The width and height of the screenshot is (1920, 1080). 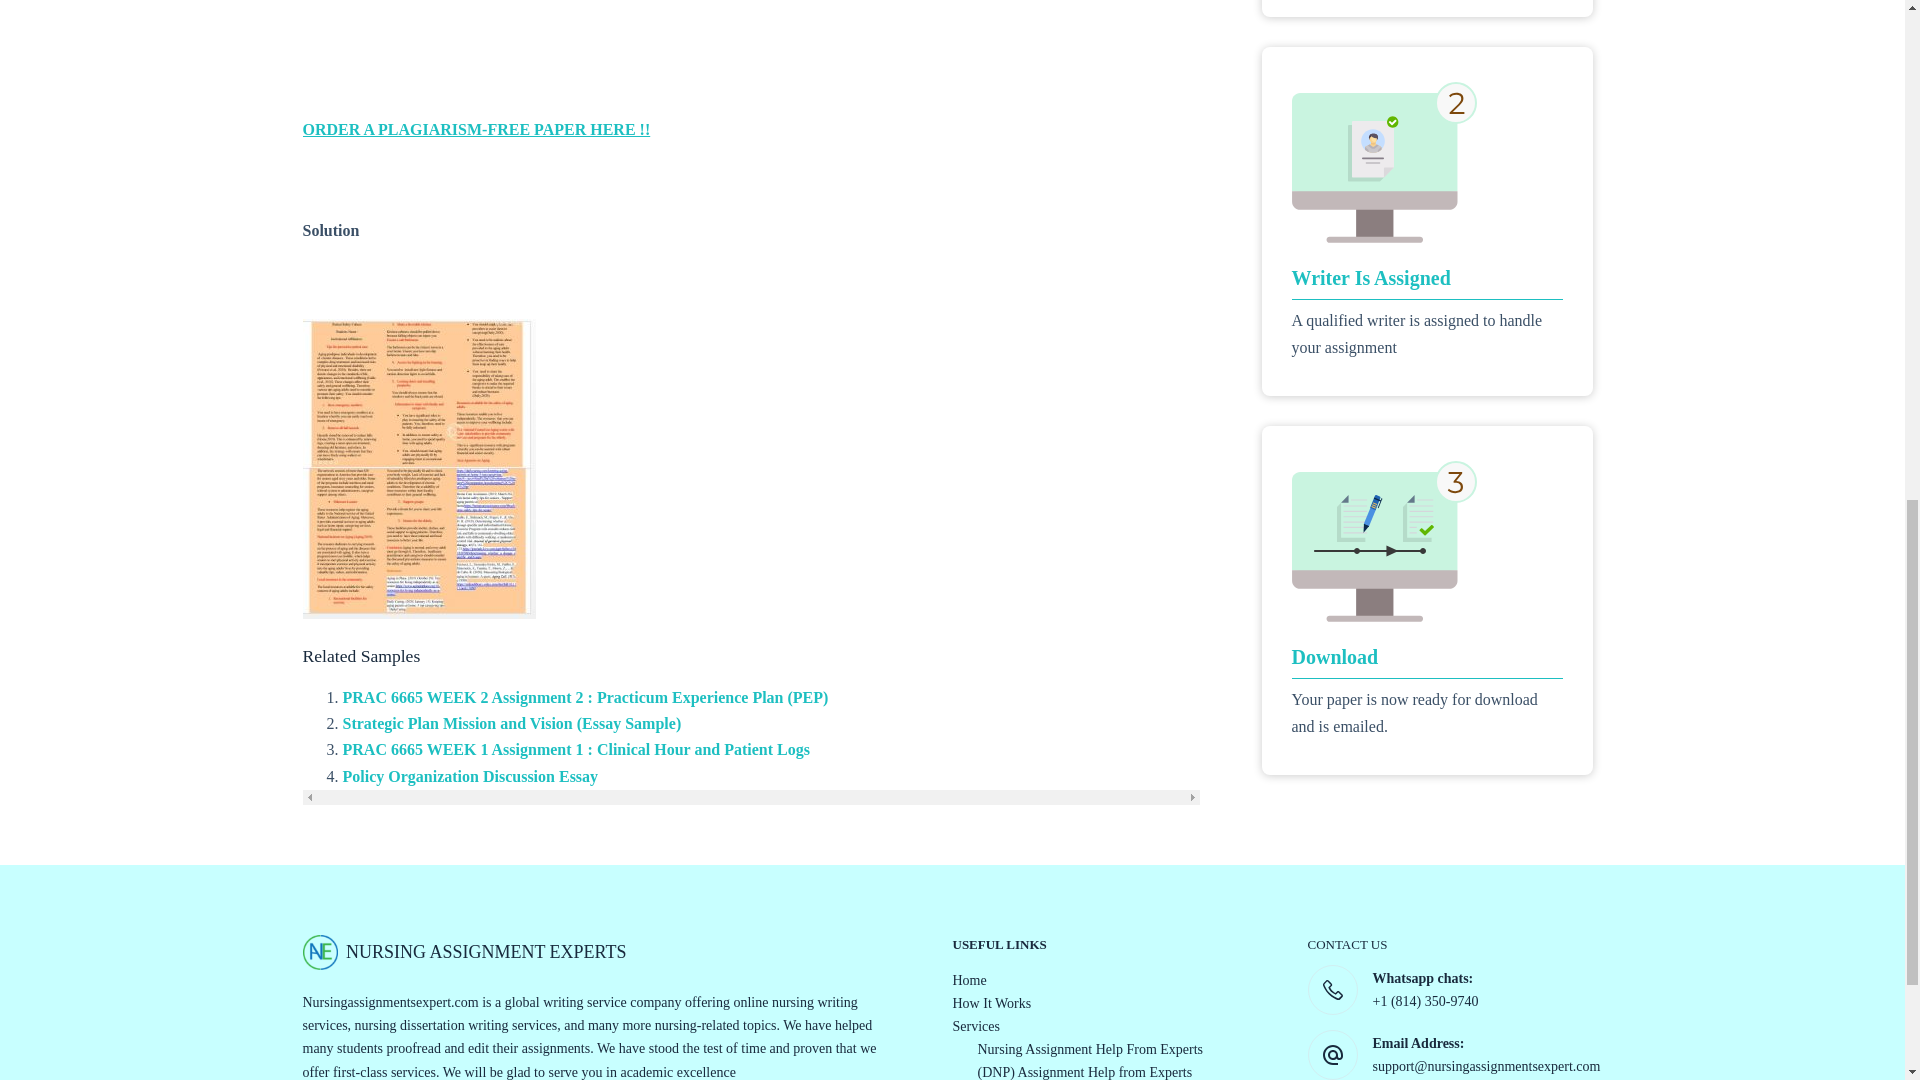 What do you see at coordinates (476, 129) in the screenshot?
I see `ORDER A PLAGIARISM-FREE PAPER HERE !!` at bounding box center [476, 129].